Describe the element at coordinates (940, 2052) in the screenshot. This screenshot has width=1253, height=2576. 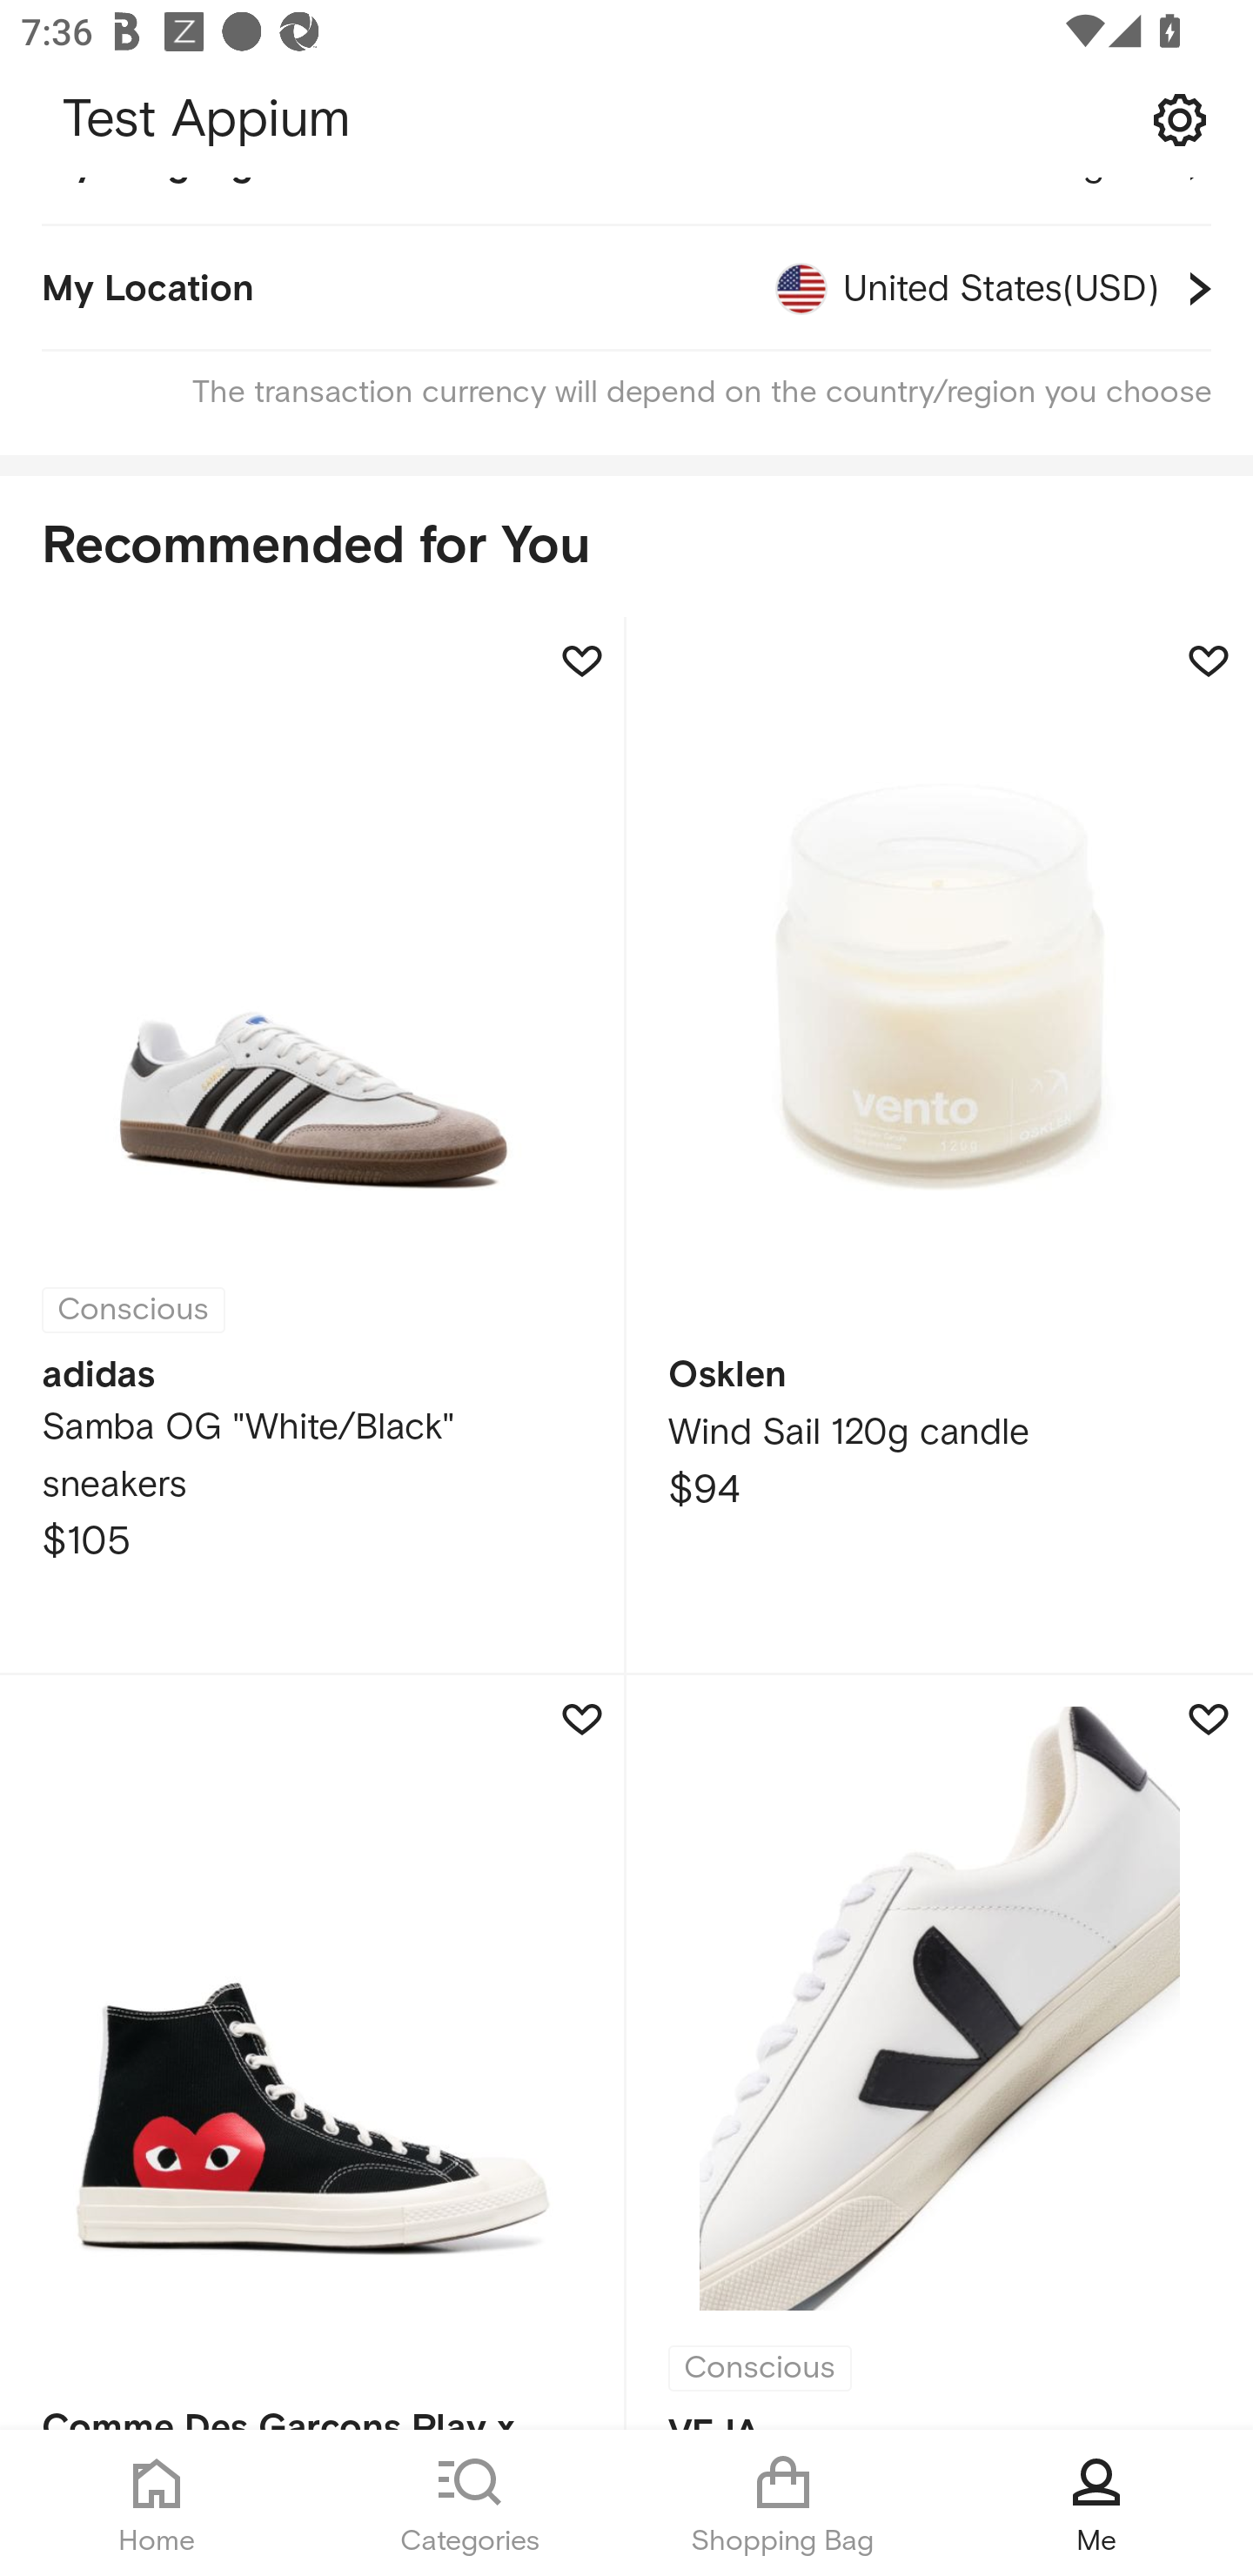
I see `Conscious VEJA` at that location.